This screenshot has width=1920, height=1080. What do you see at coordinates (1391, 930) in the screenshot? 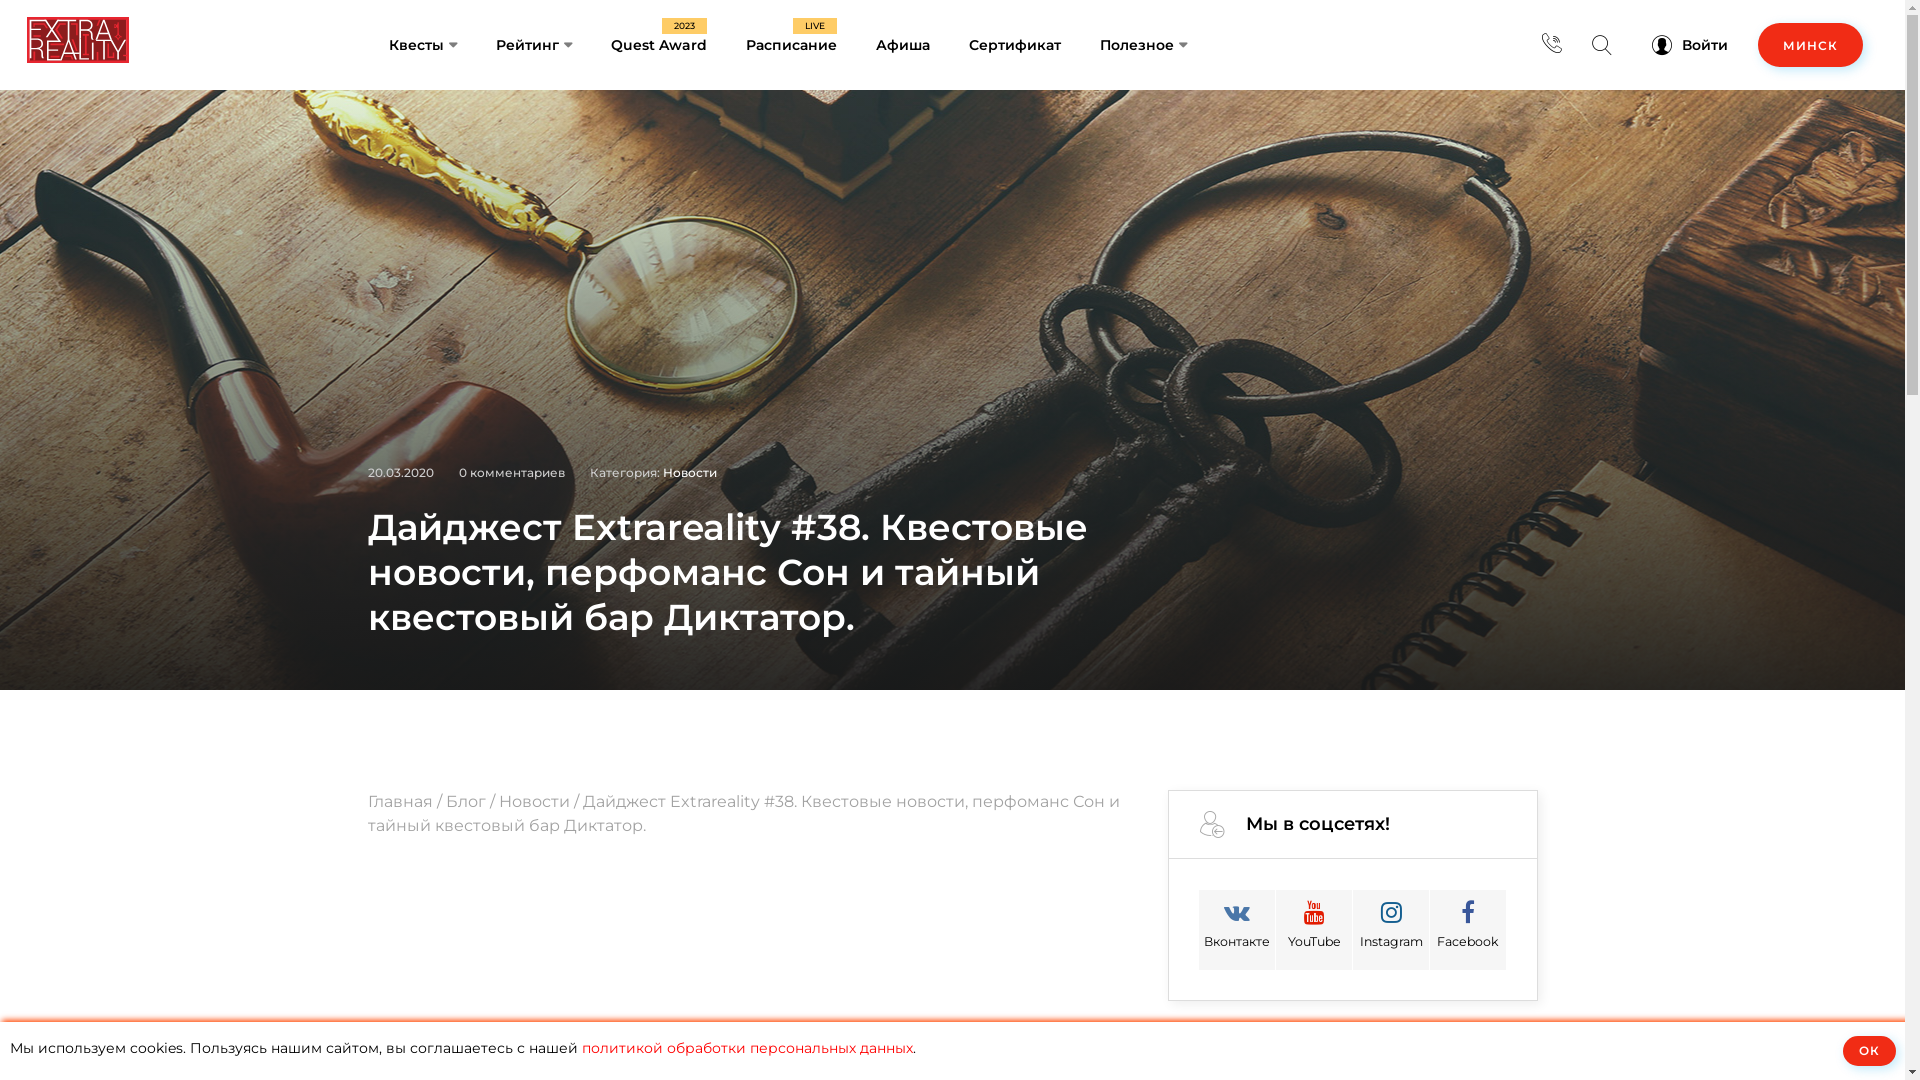
I see `Instagram` at bounding box center [1391, 930].